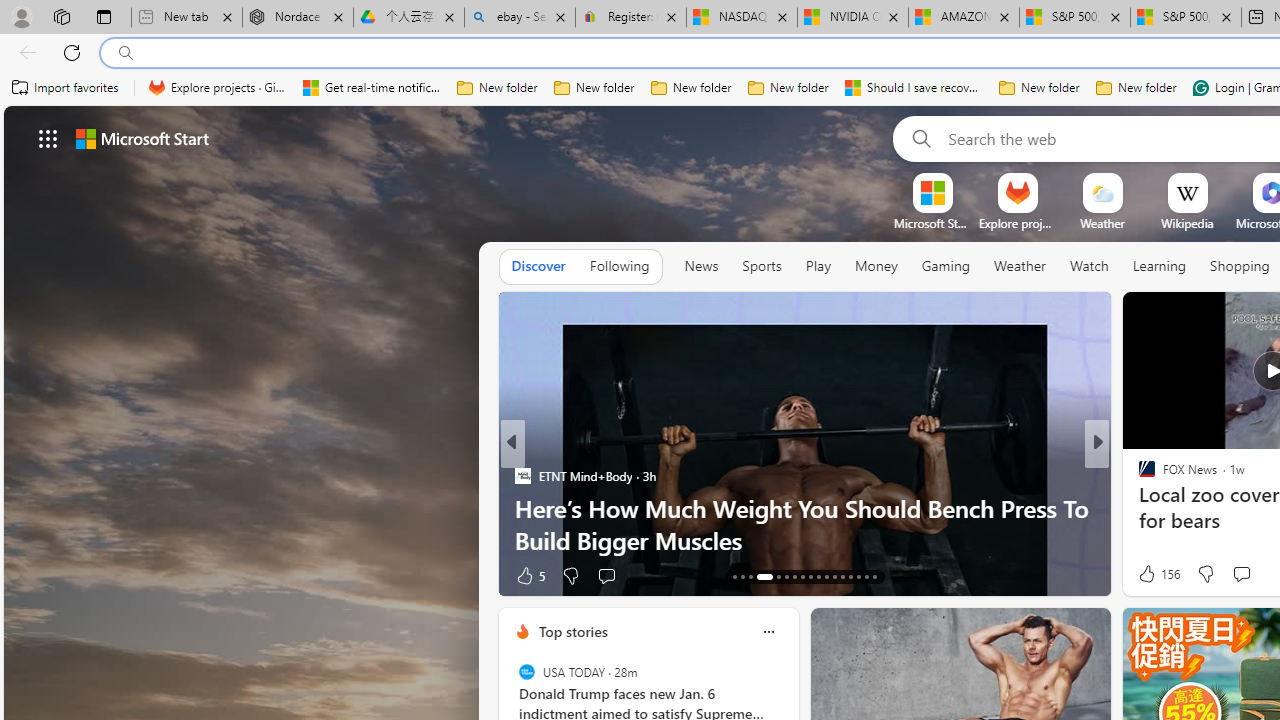 The width and height of the screenshot is (1280, 720). What do you see at coordinates (631, 18) in the screenshot?
I see `Register: Create a personal eBay account` at bounding box center [631, 18].